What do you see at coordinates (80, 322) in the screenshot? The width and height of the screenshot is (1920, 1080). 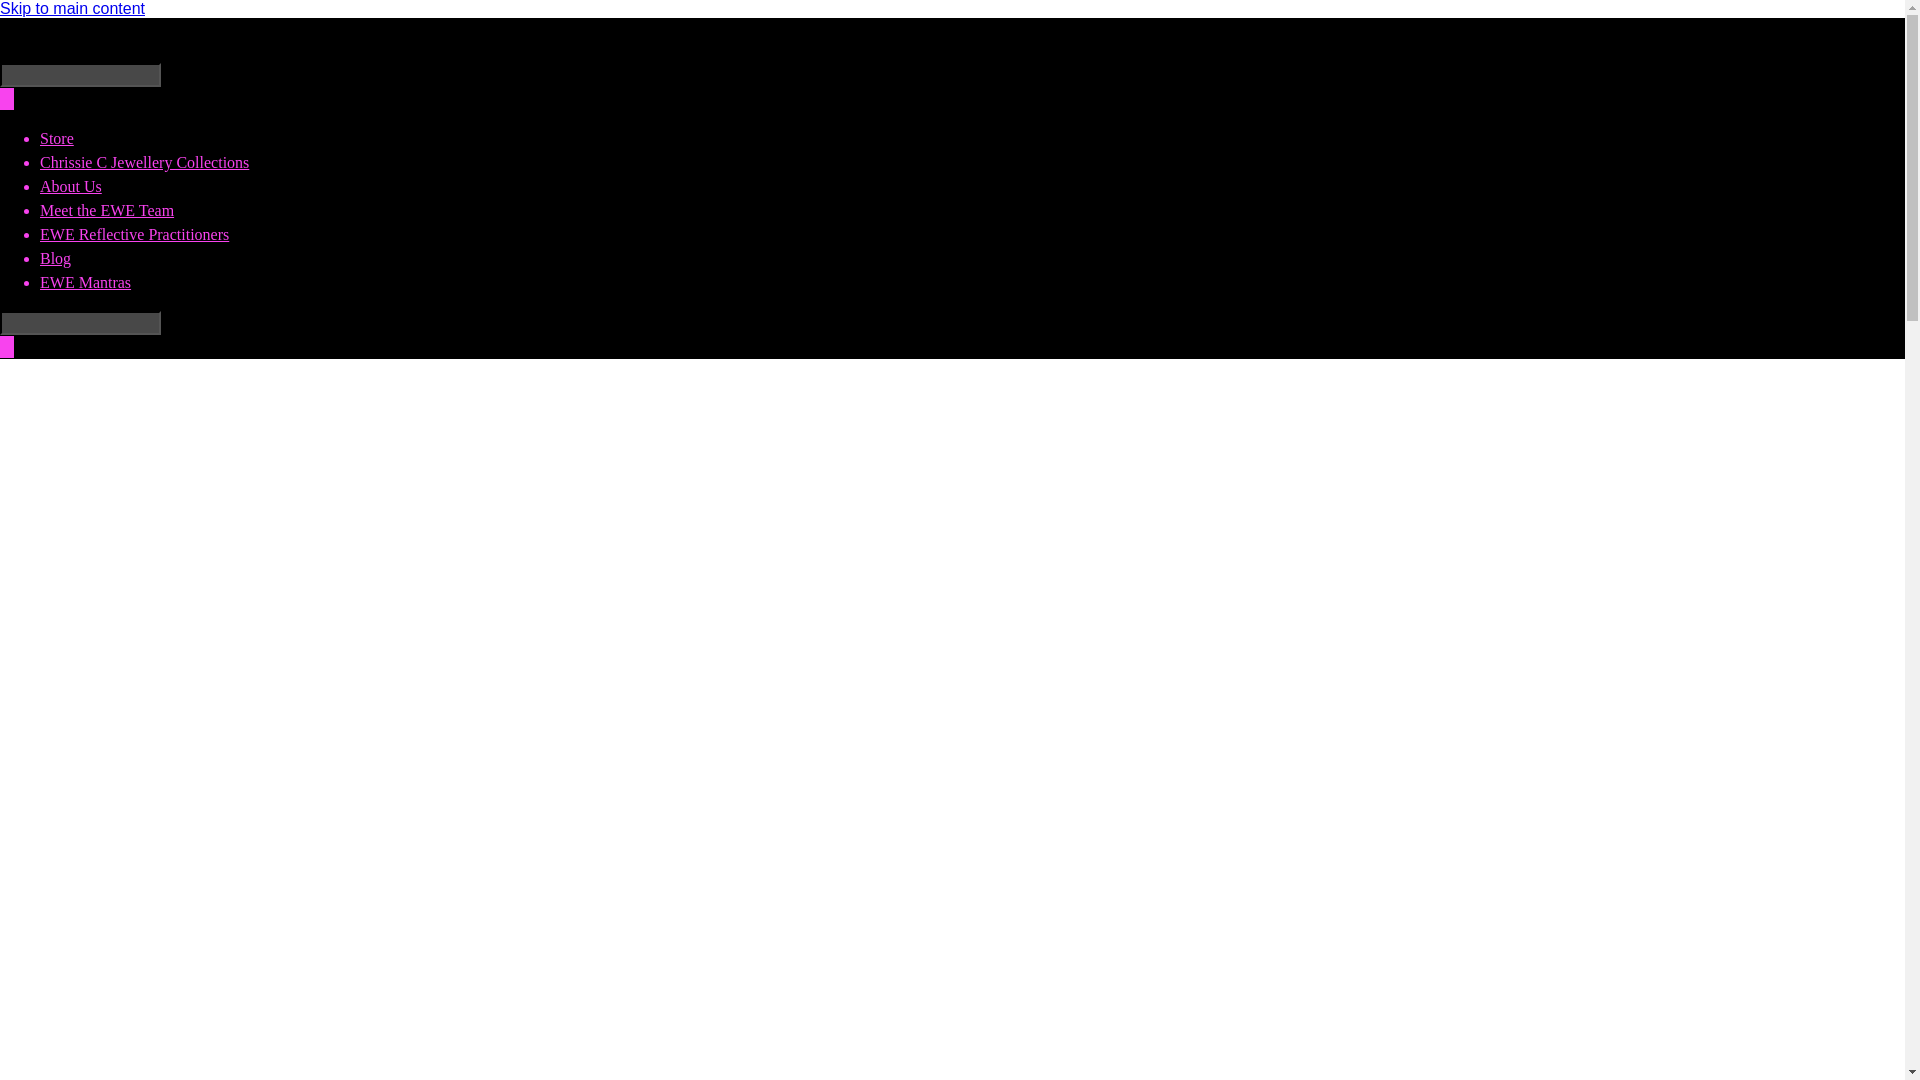 I see `Enter the terms you wish to search for.` at bounding box center [80, 322].